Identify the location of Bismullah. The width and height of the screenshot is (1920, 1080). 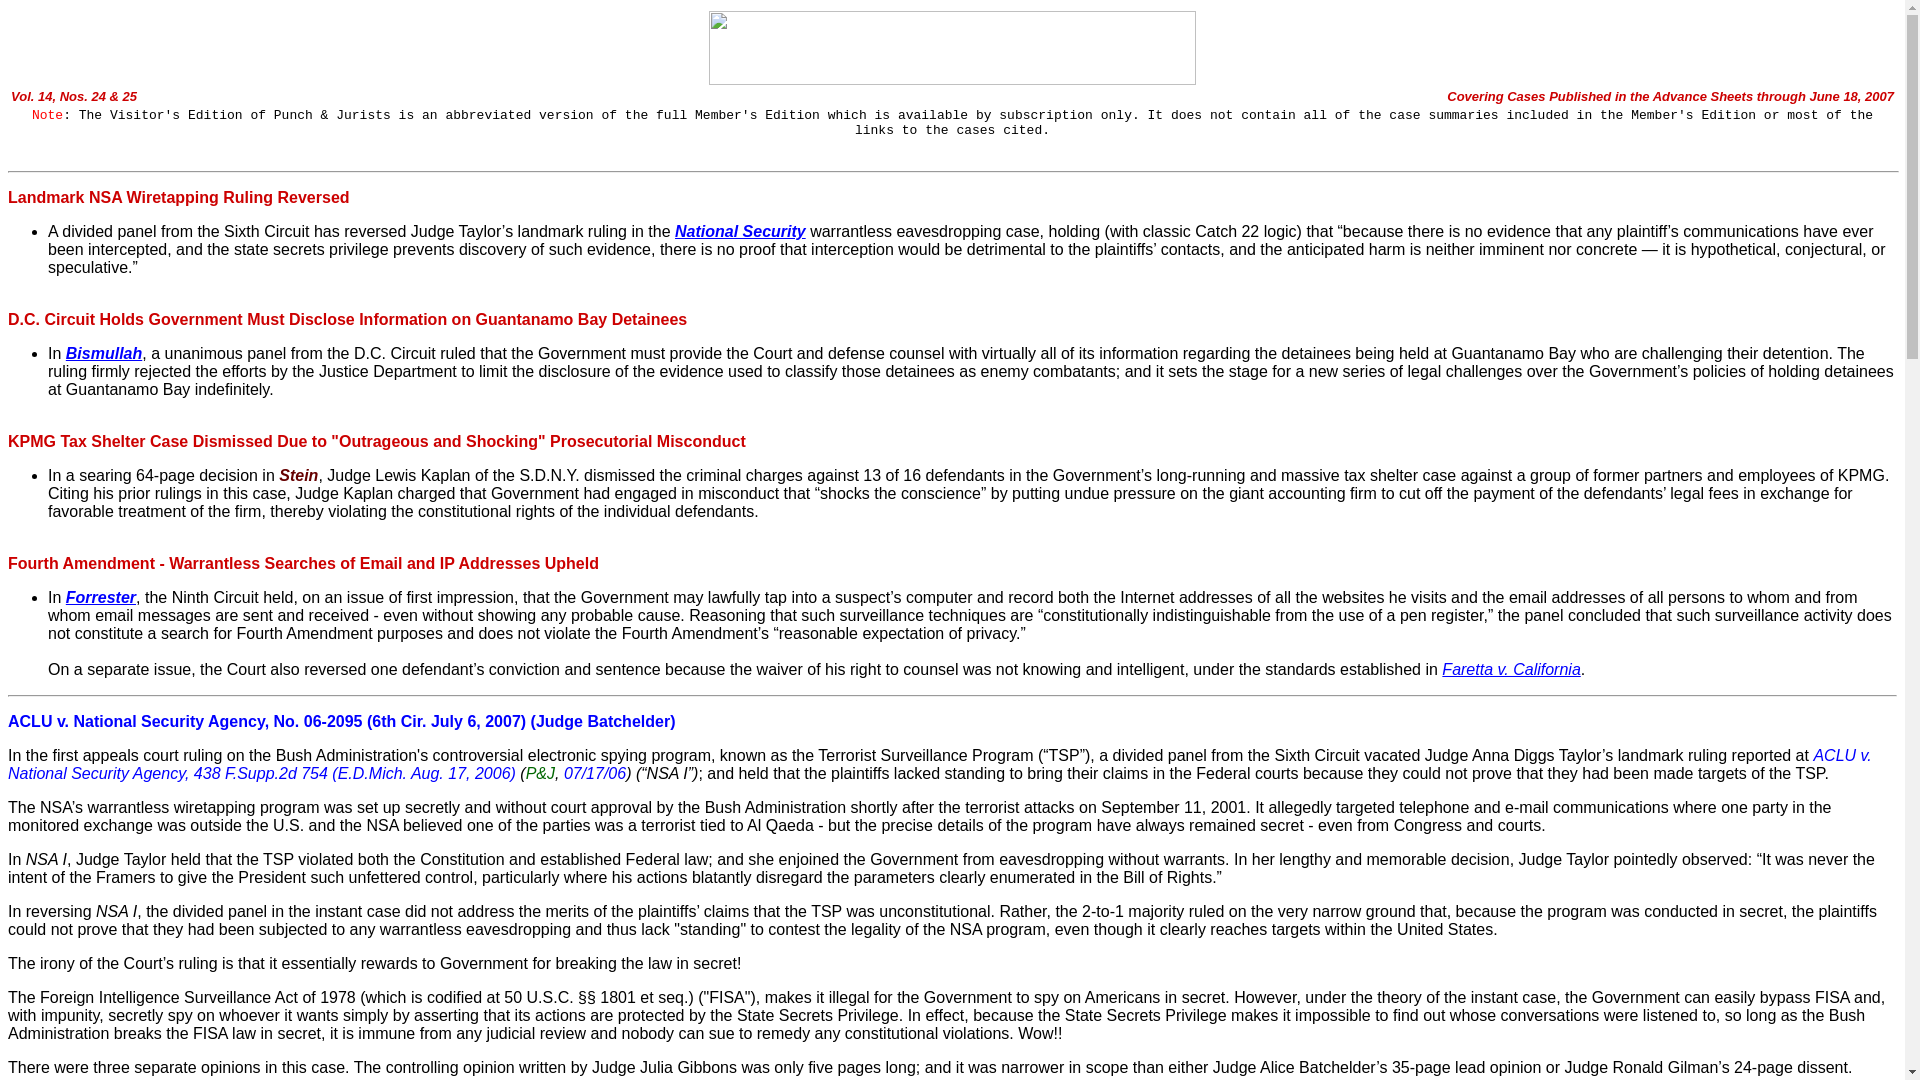
(104, 352).